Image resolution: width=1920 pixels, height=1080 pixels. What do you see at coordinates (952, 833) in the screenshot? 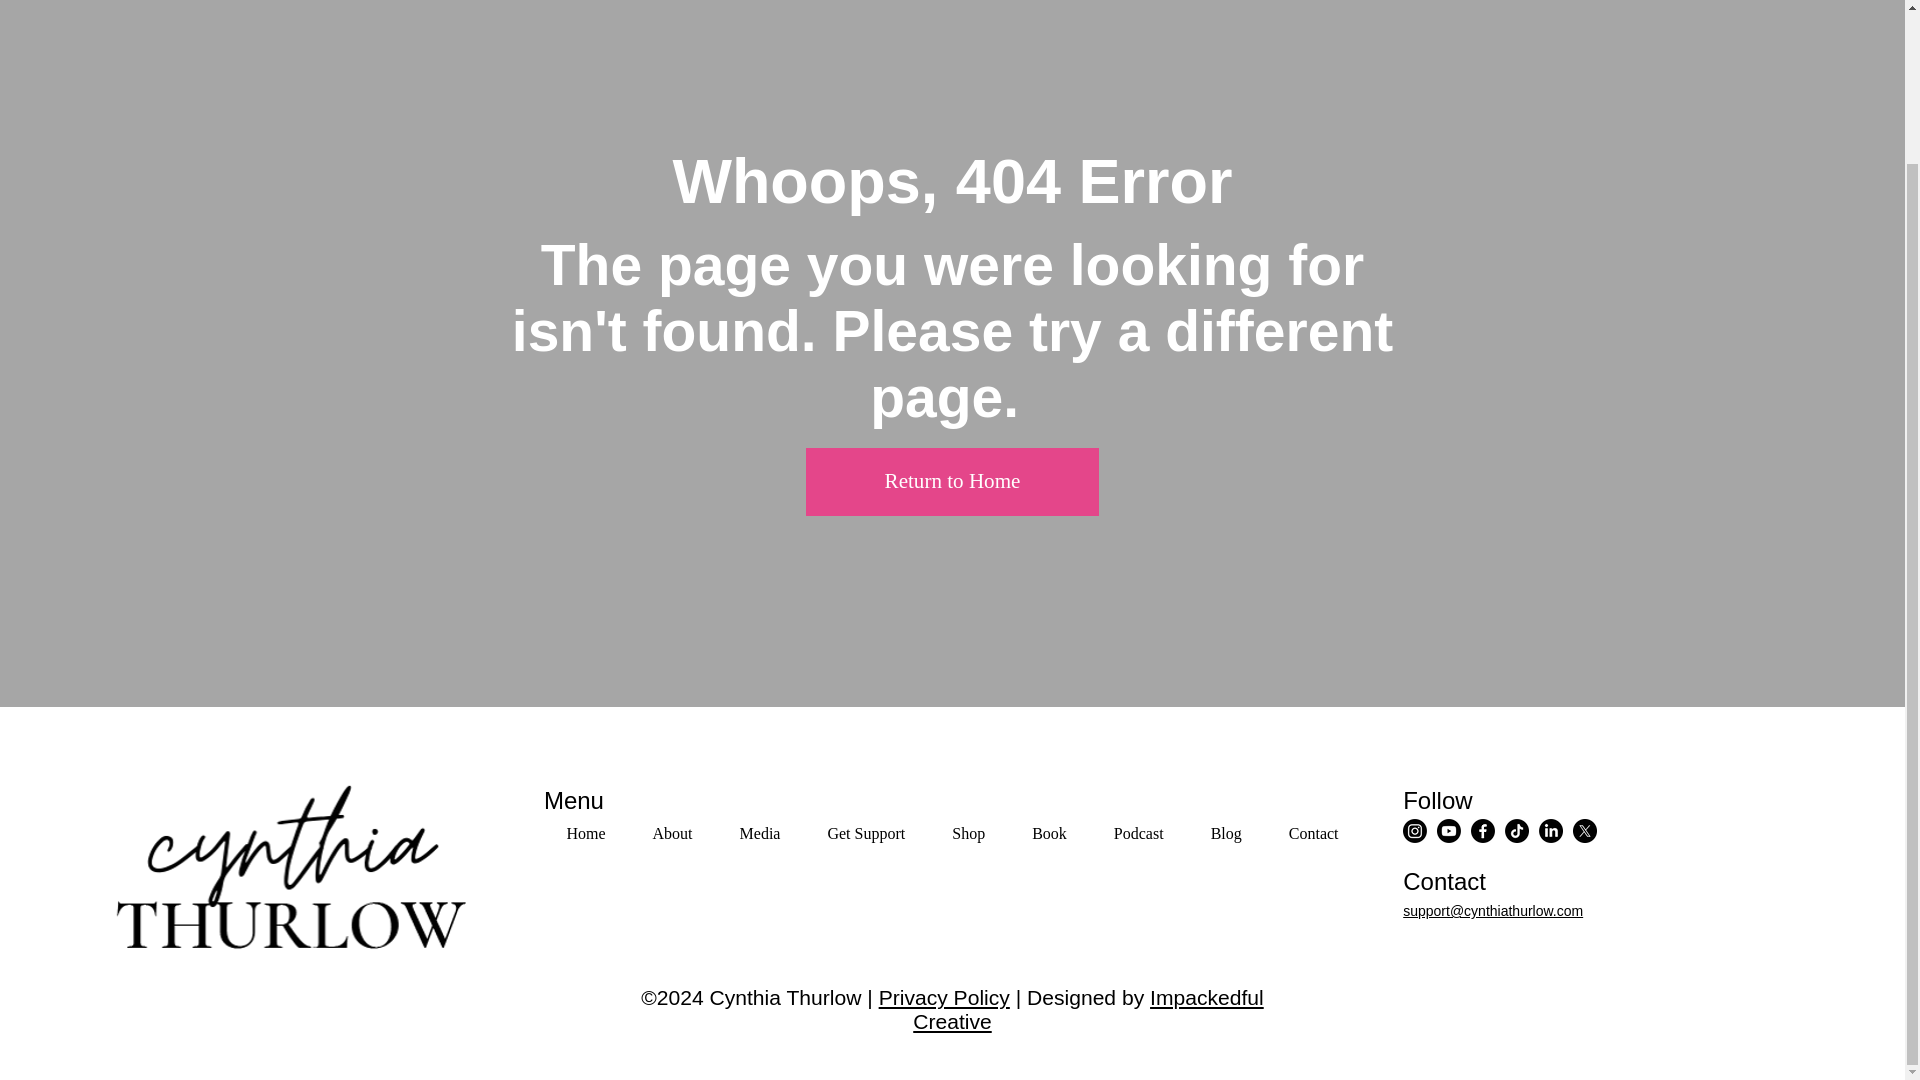
I see `Impackedful Creative` at bounding box center [952, 833].